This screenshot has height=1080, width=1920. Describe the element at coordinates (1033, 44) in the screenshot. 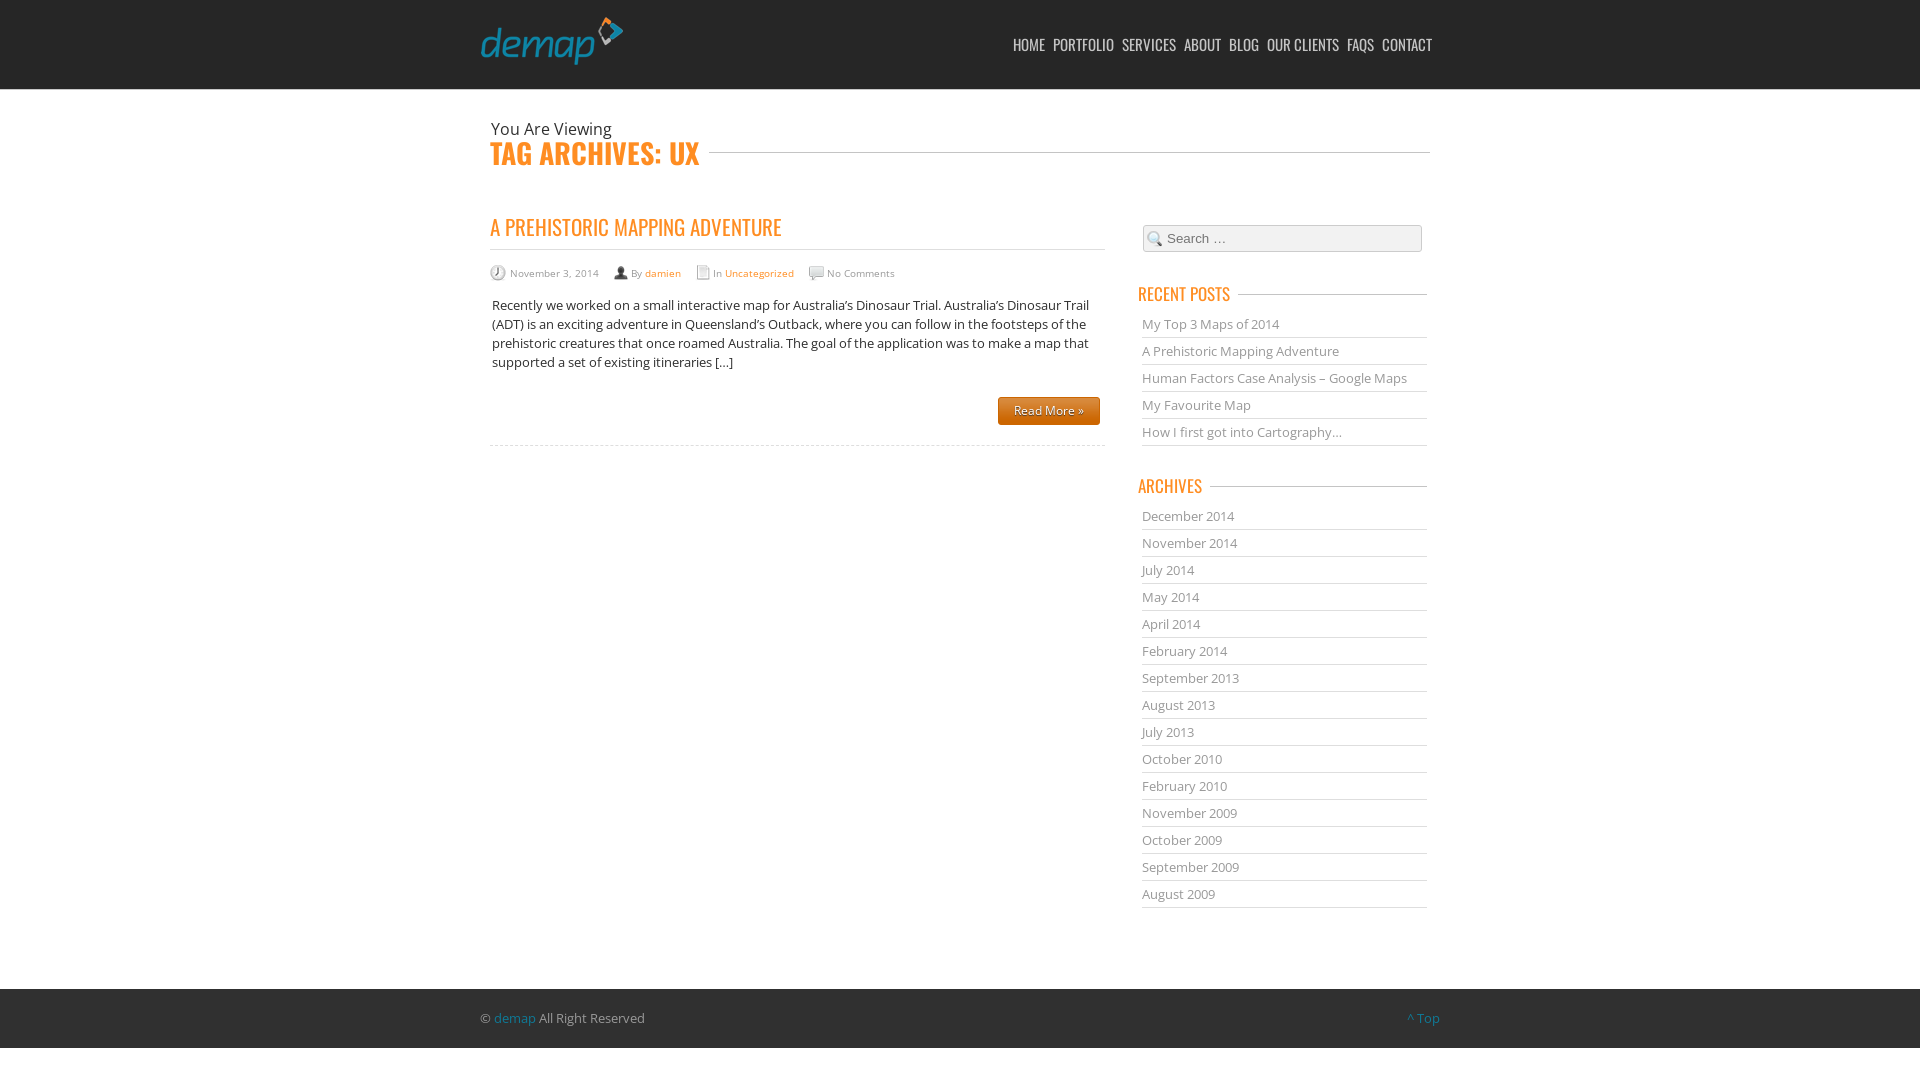

I see `HOME` at that location.